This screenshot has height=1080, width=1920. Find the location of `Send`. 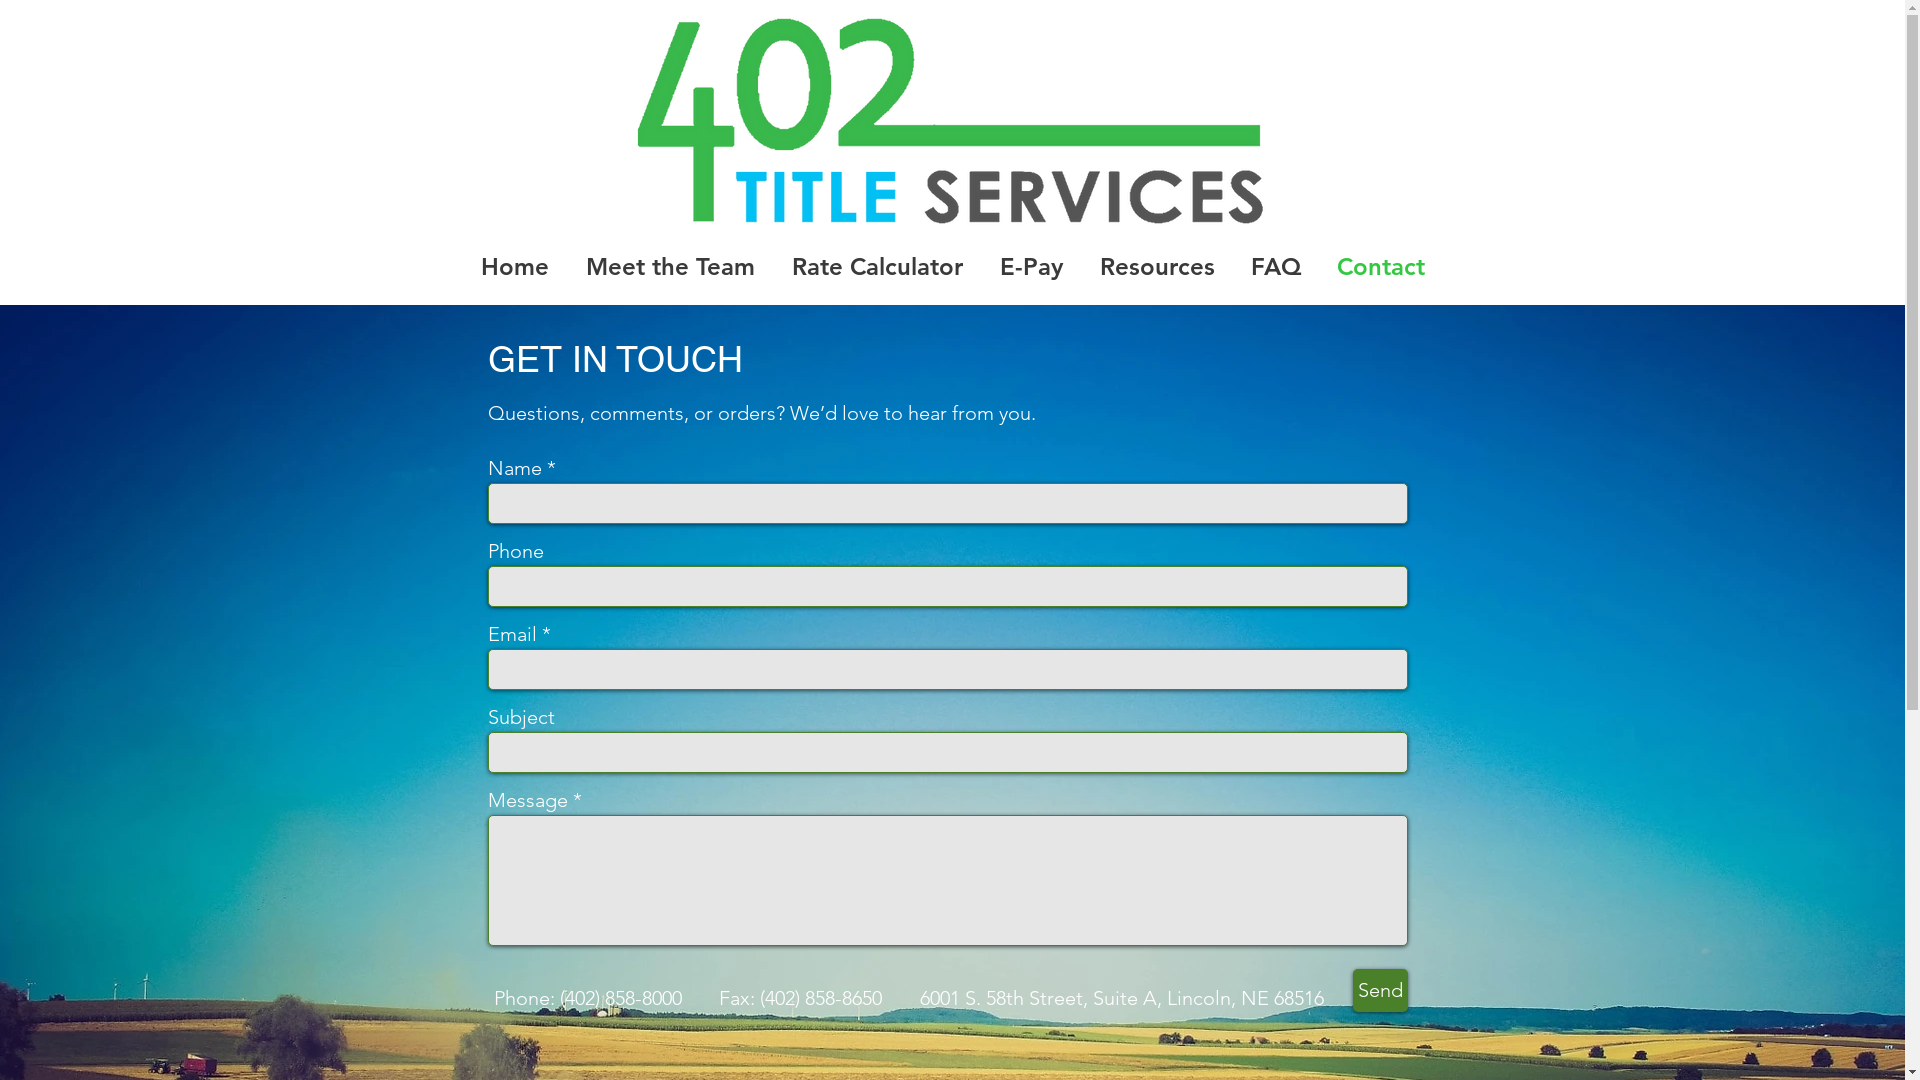

Send is located at coordinates (1380, 990).